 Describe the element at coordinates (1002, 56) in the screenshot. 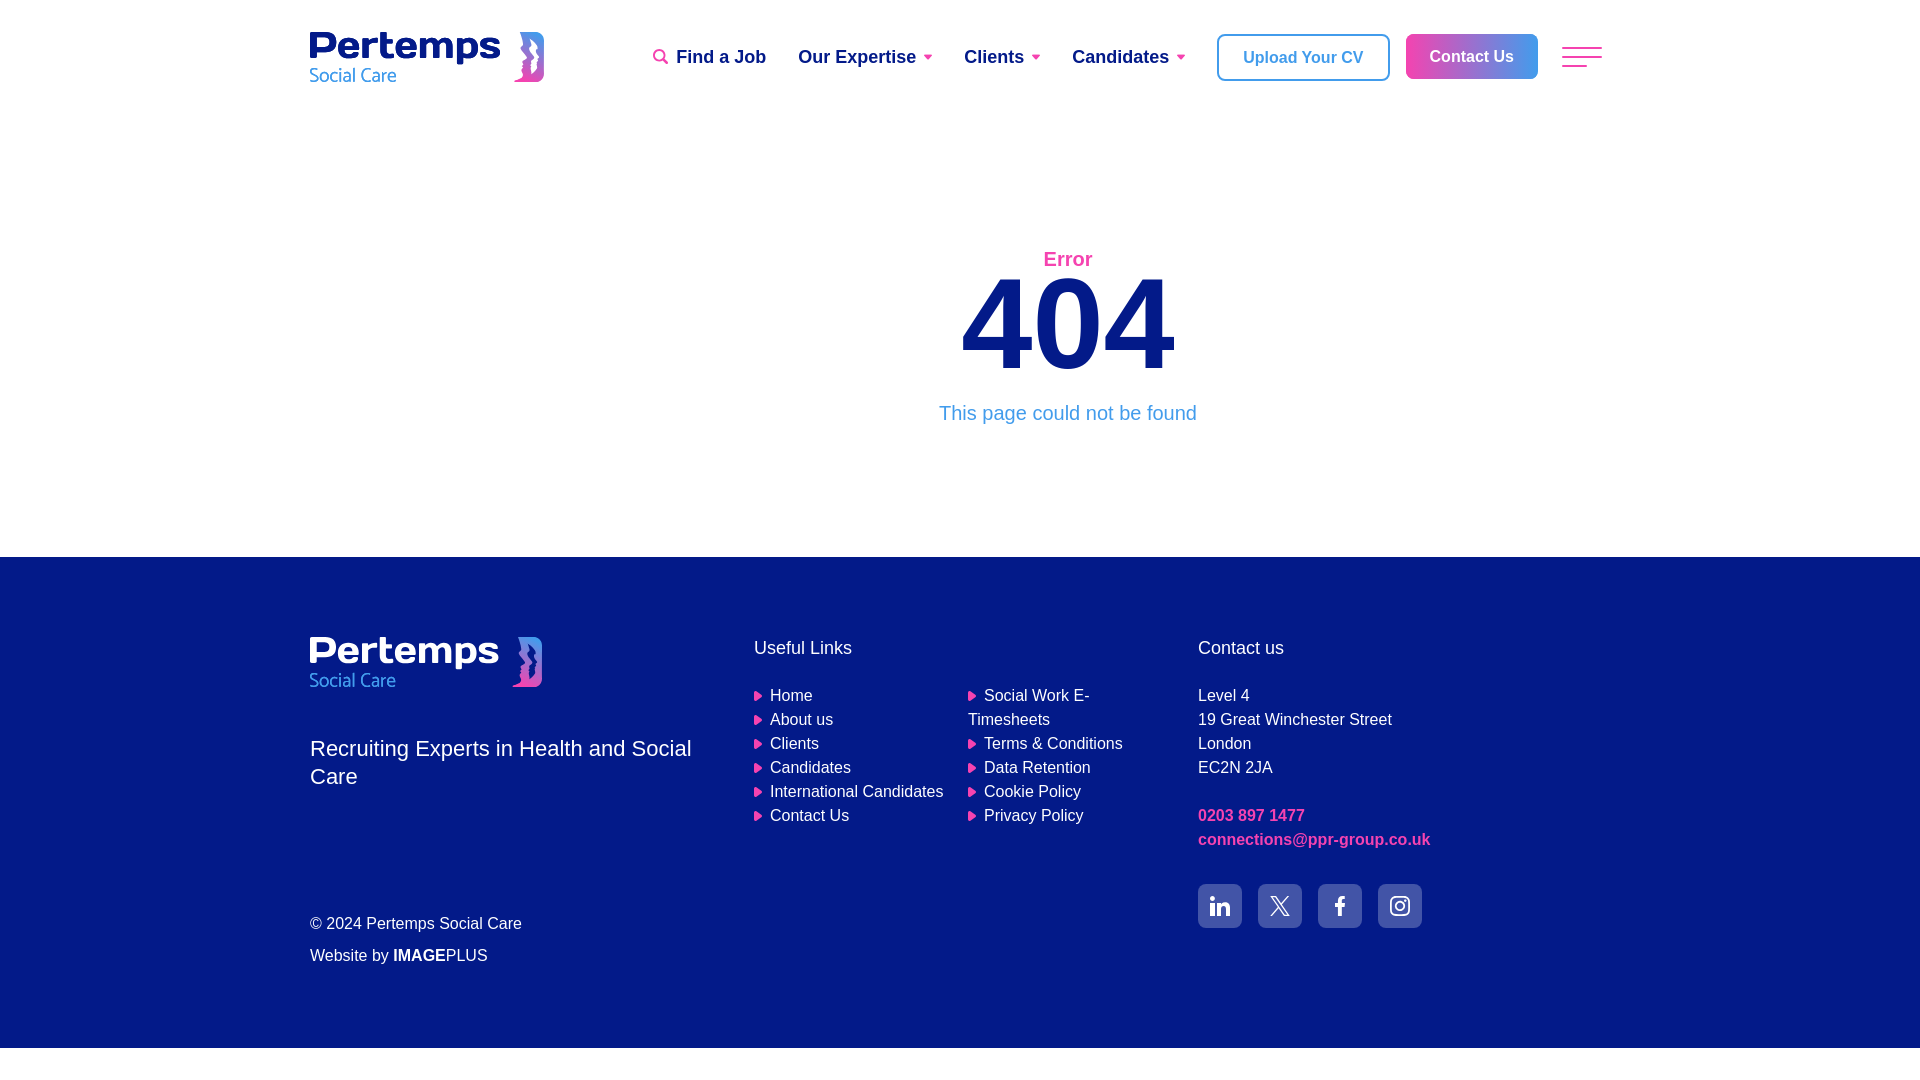

I see `Clients` at that location.